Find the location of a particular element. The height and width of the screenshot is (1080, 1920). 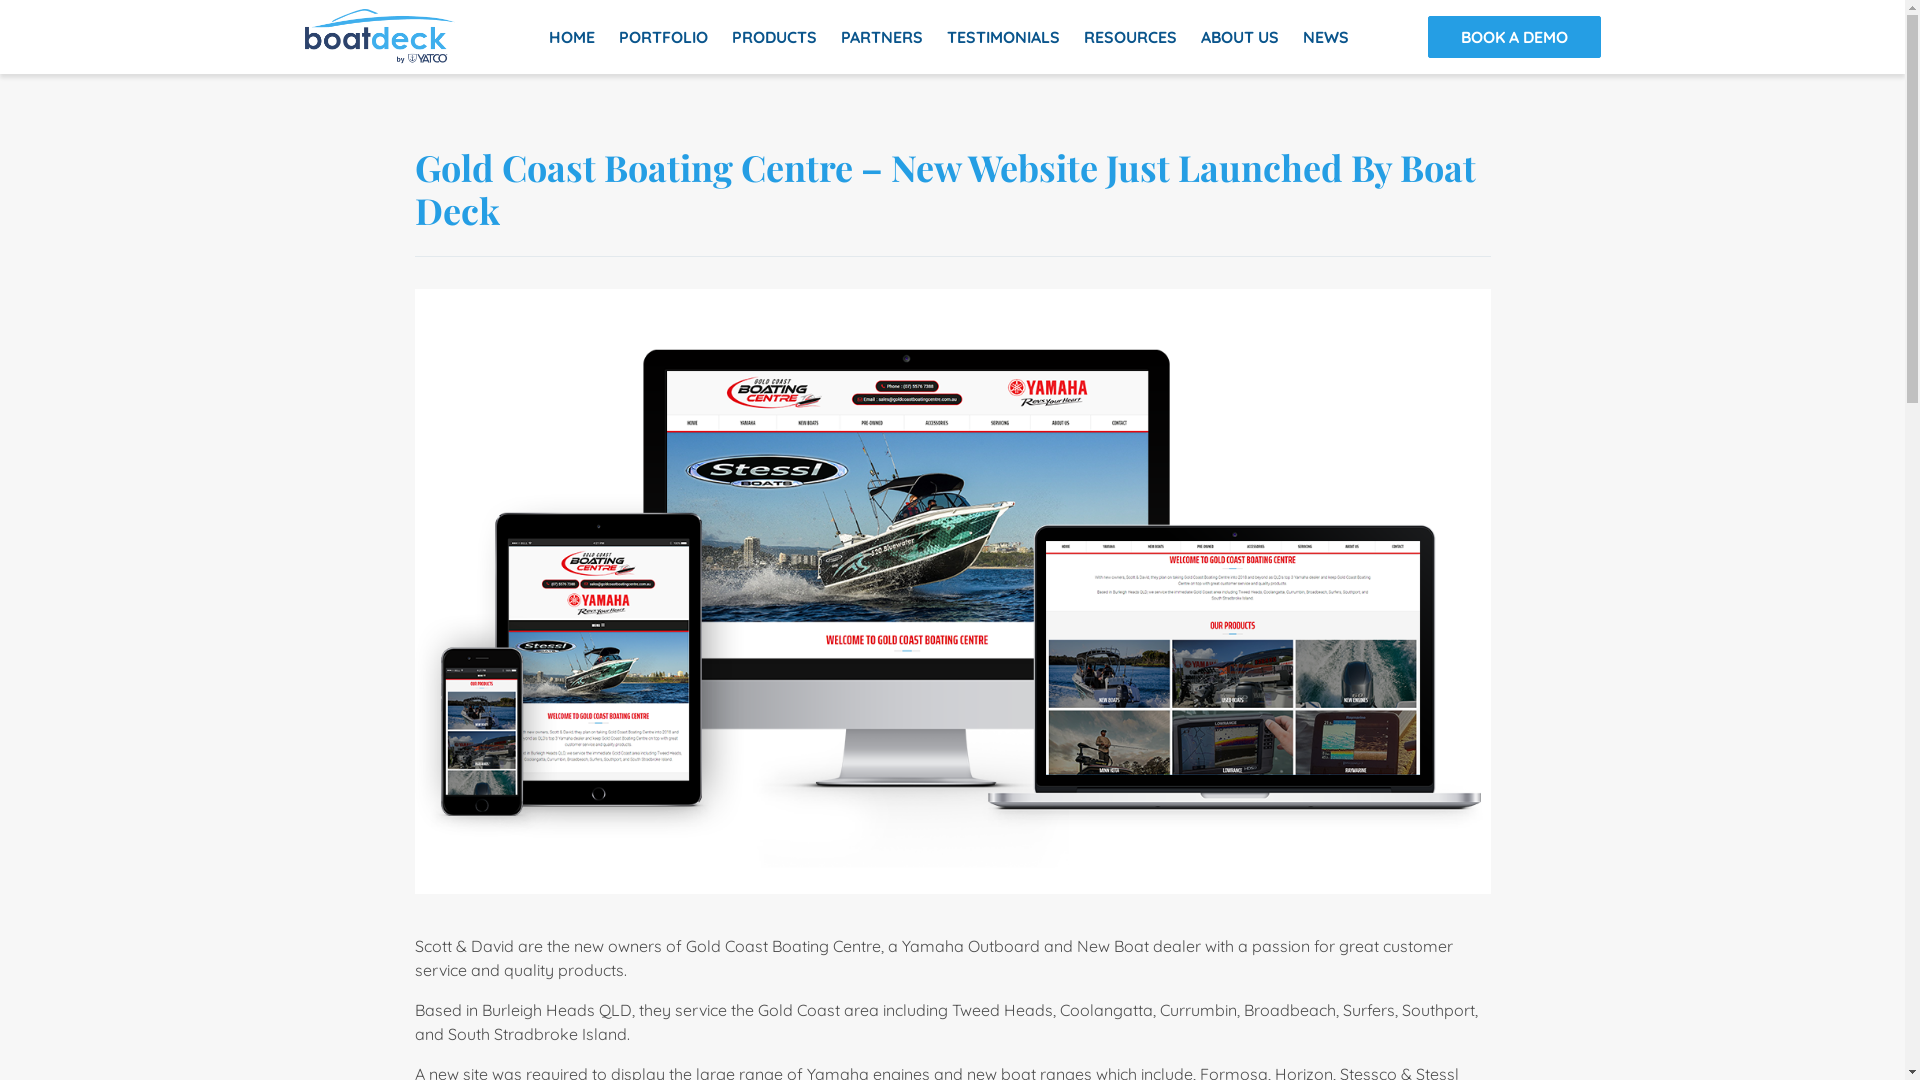

BOOK A DEMO is located at coordinates (1514, 37).